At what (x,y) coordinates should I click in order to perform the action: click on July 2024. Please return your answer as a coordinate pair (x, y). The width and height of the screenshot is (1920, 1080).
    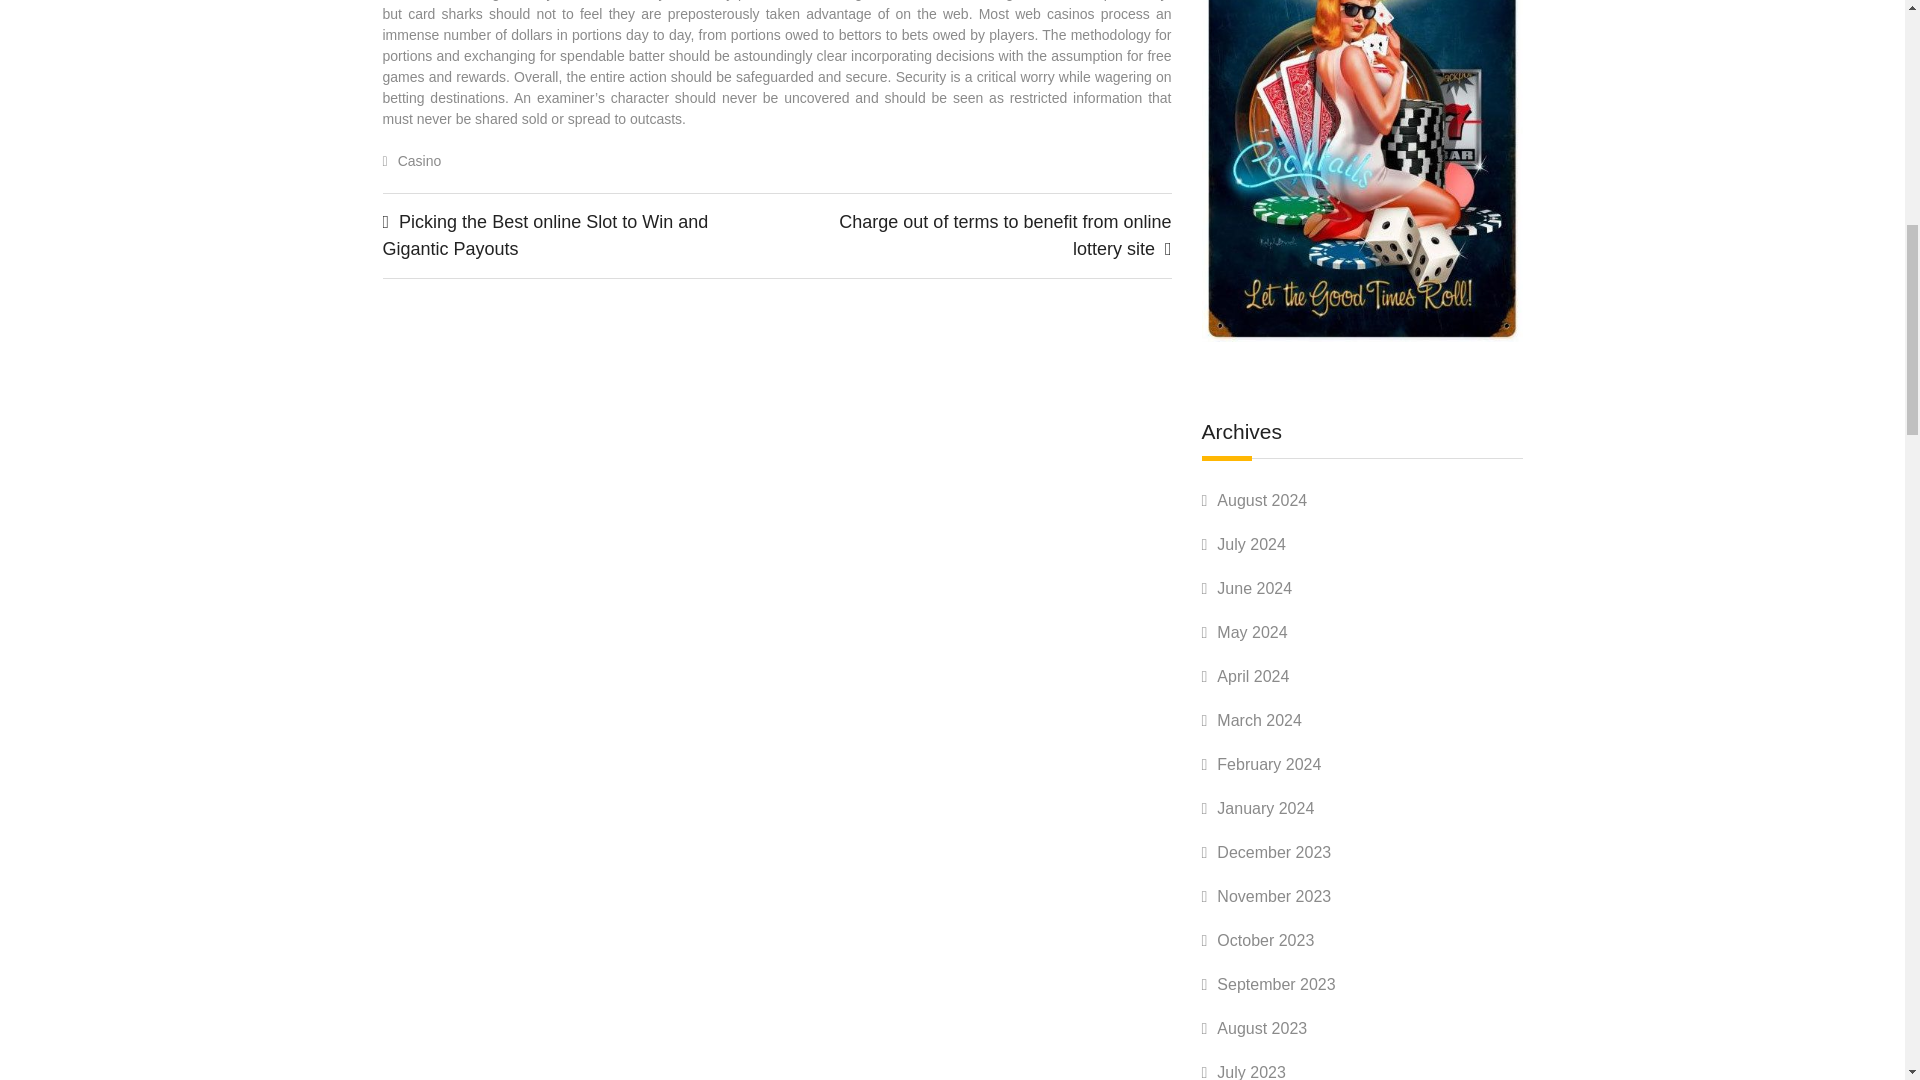
    Looking at the image, I should click on (1252, 544).